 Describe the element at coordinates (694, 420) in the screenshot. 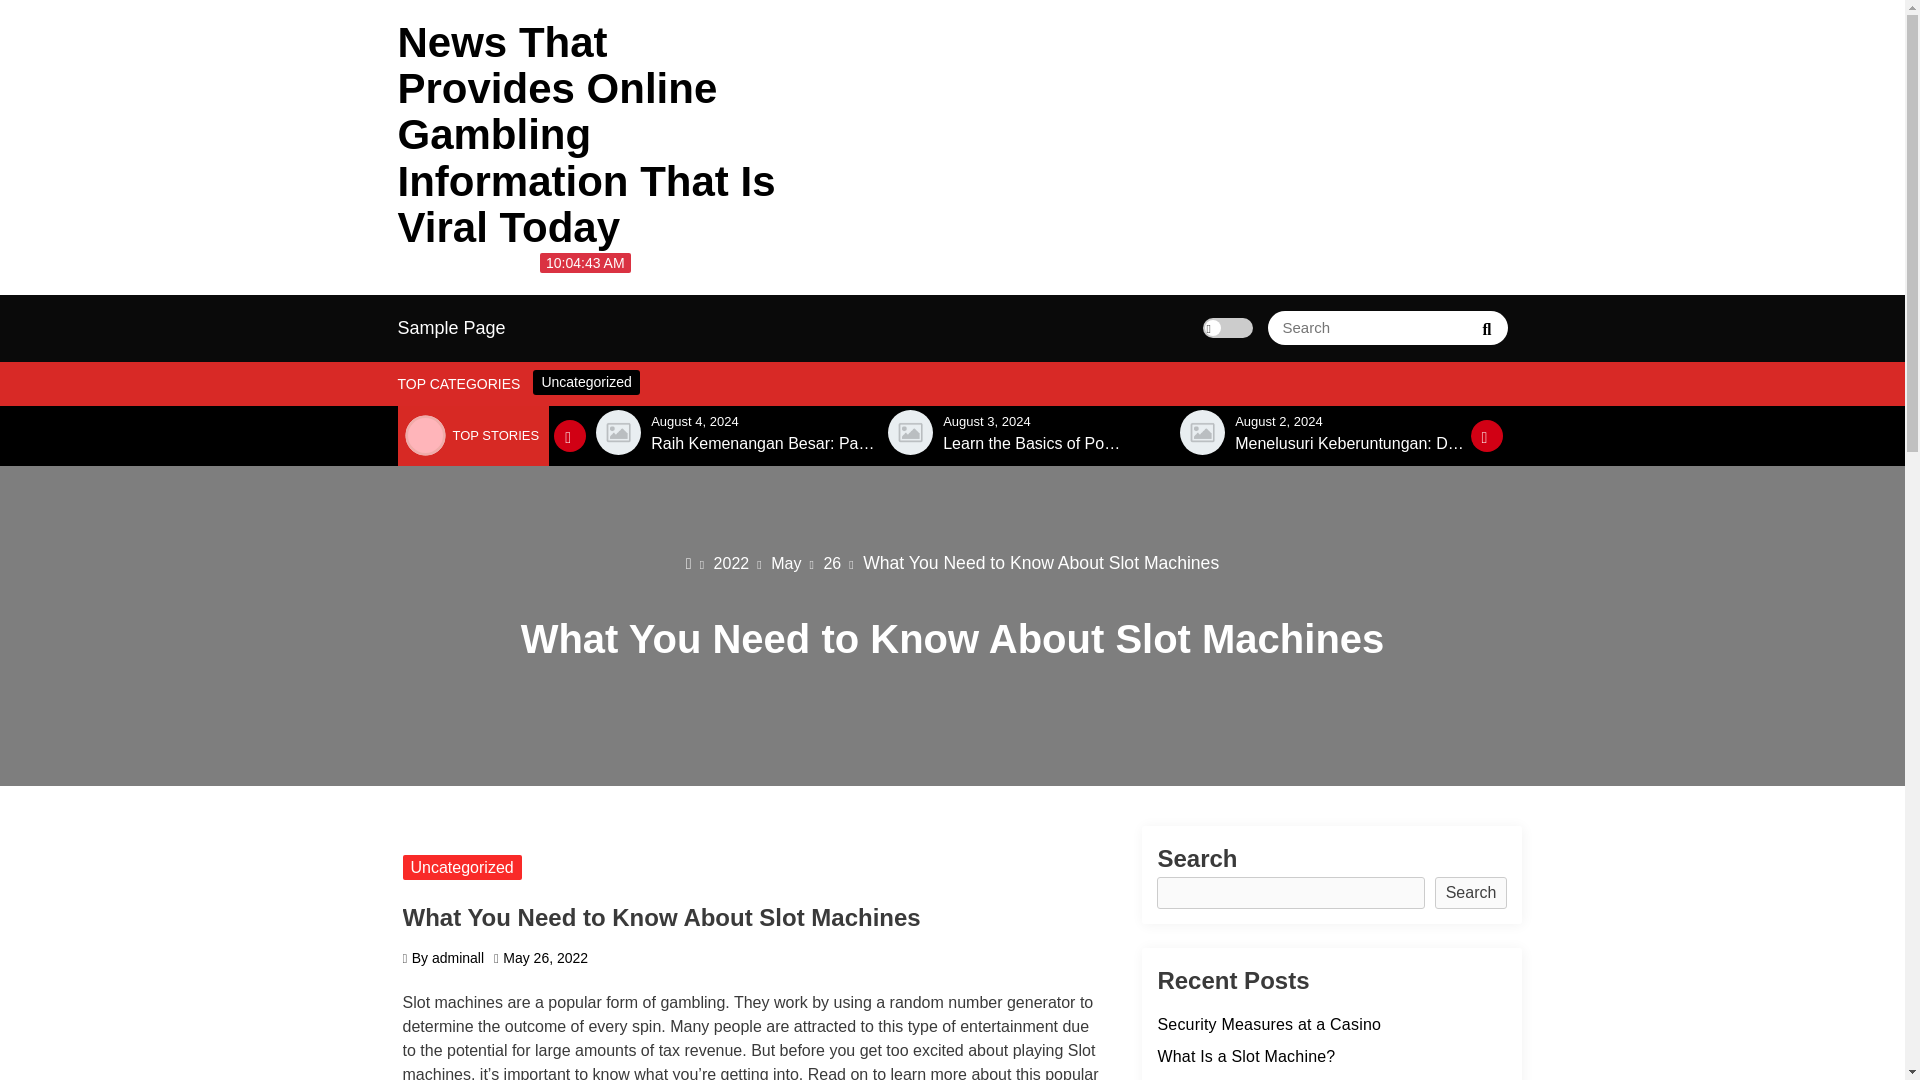

I see `August 4, 2024` at that location.